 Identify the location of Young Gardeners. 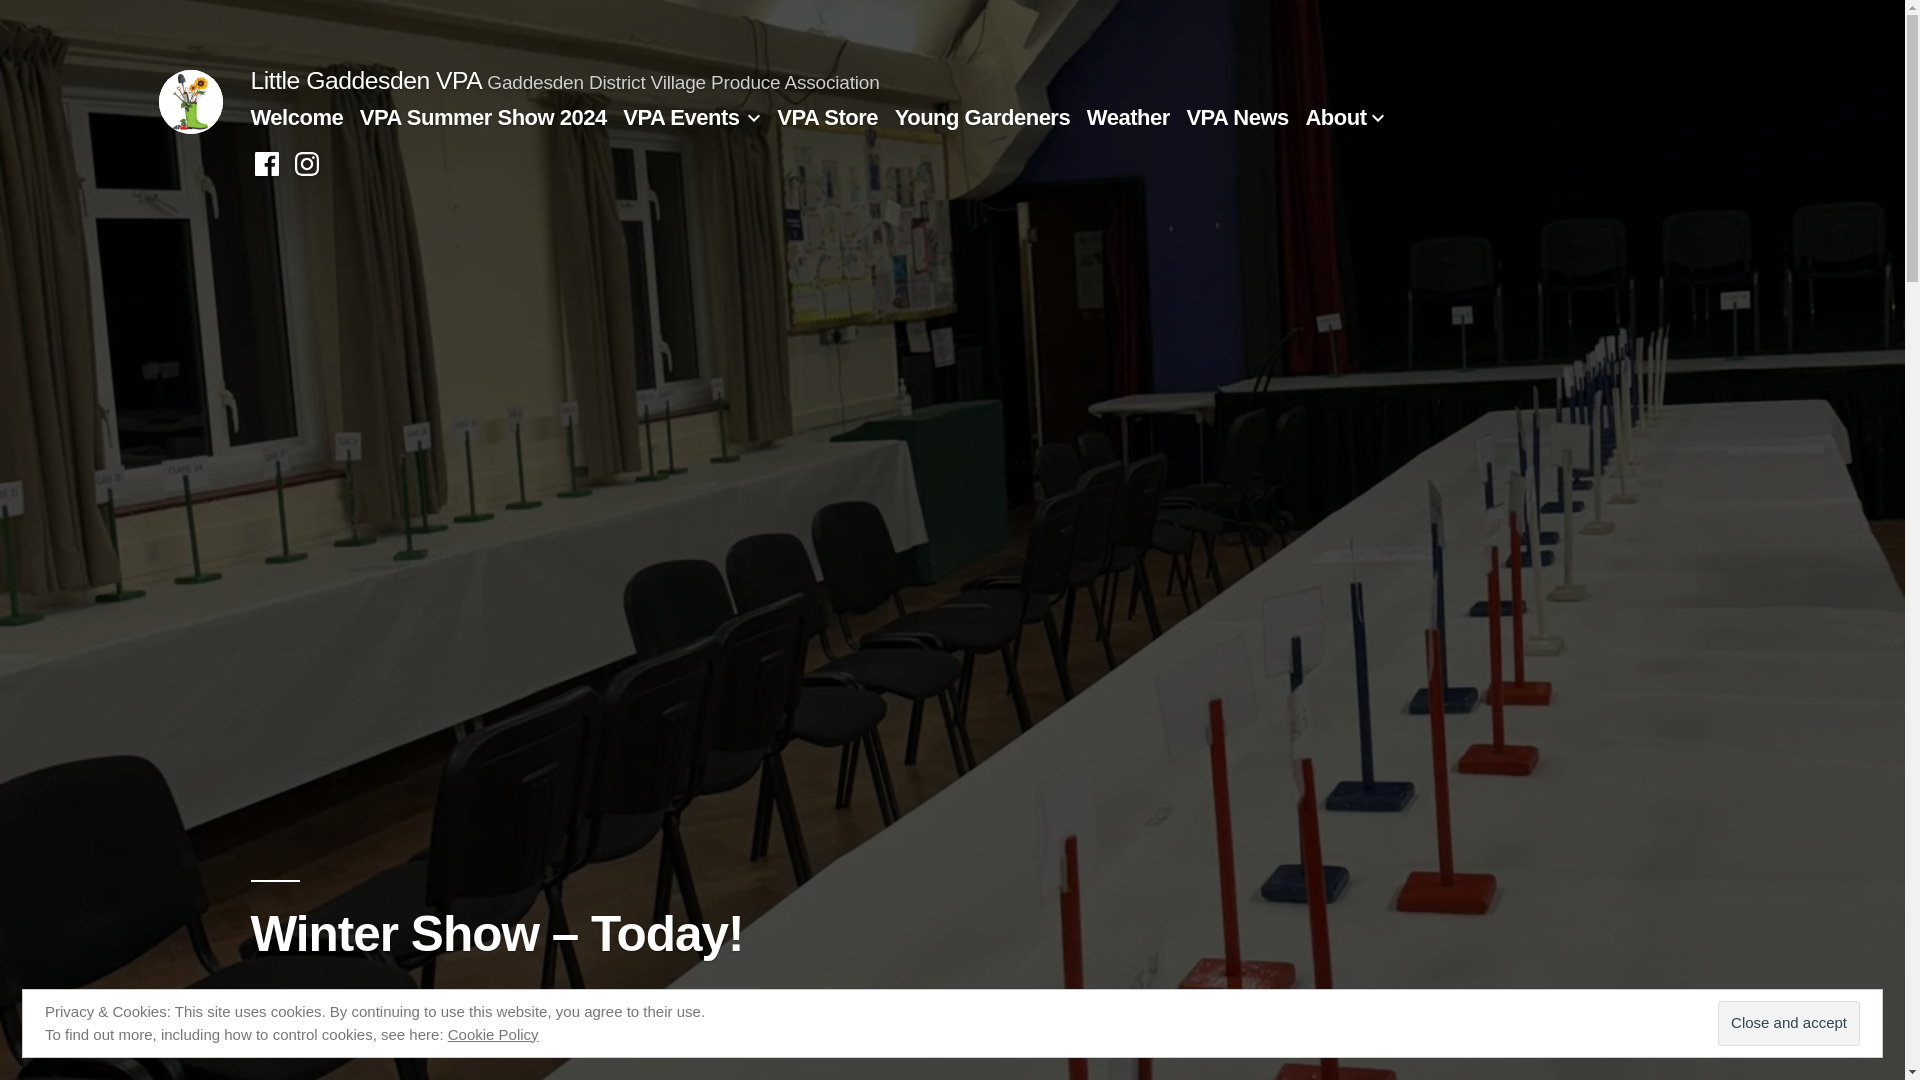
(982, 116).